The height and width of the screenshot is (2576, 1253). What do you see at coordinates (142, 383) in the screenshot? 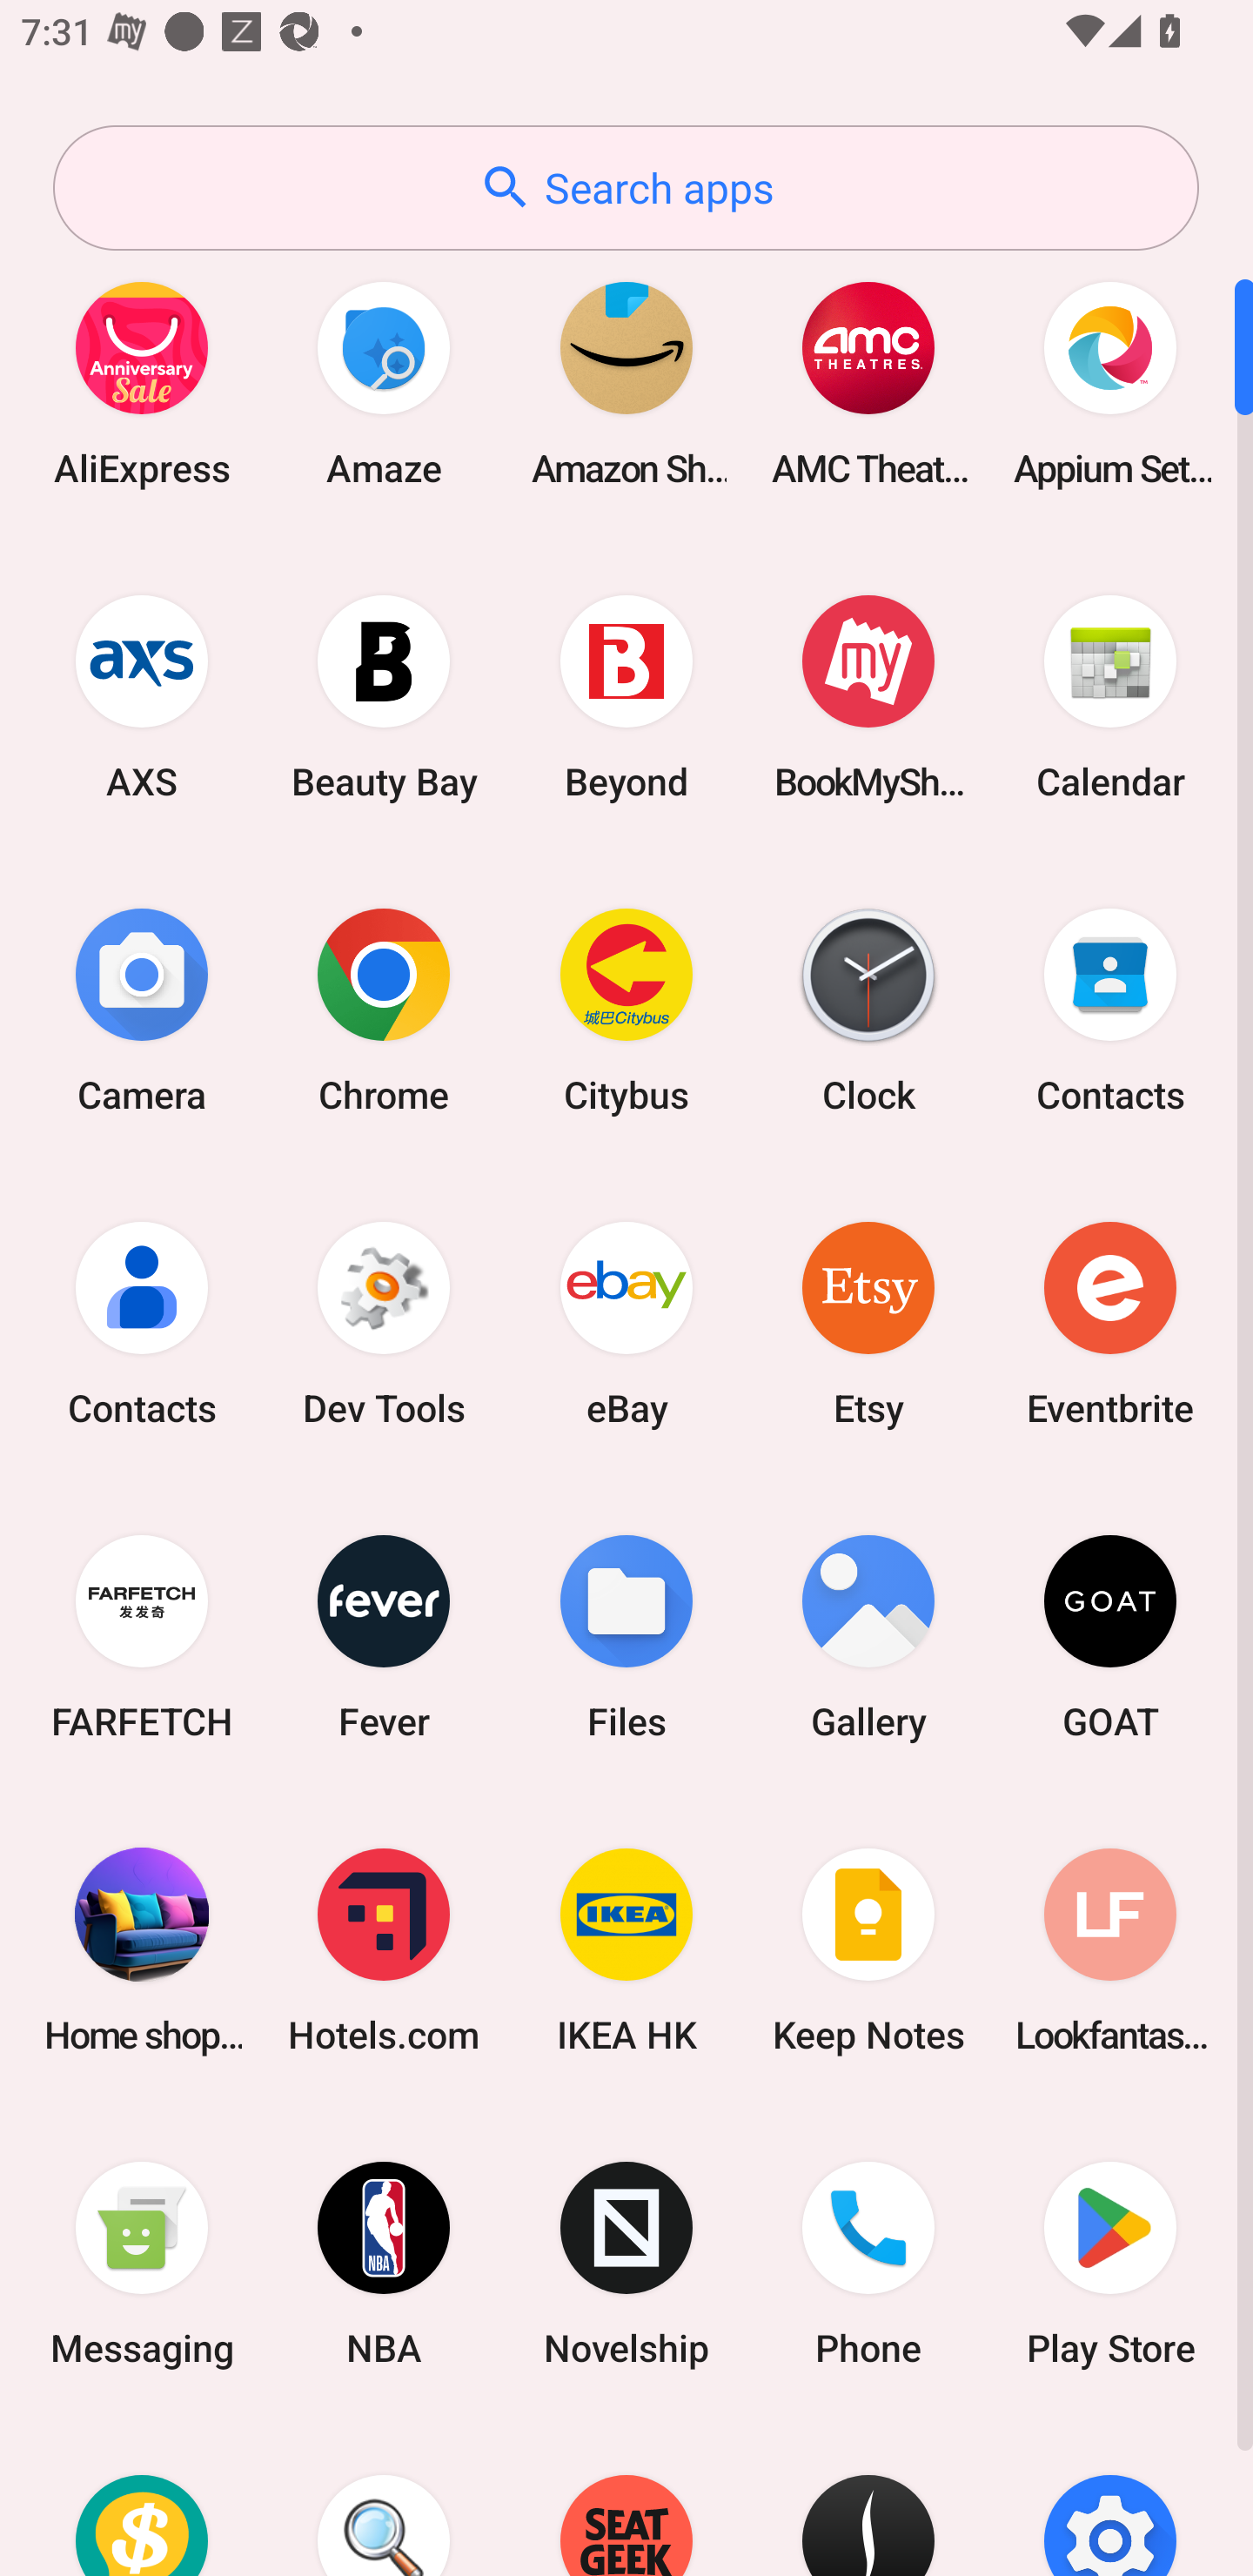
I see `AliExpress` at bounding box center [142, 383].